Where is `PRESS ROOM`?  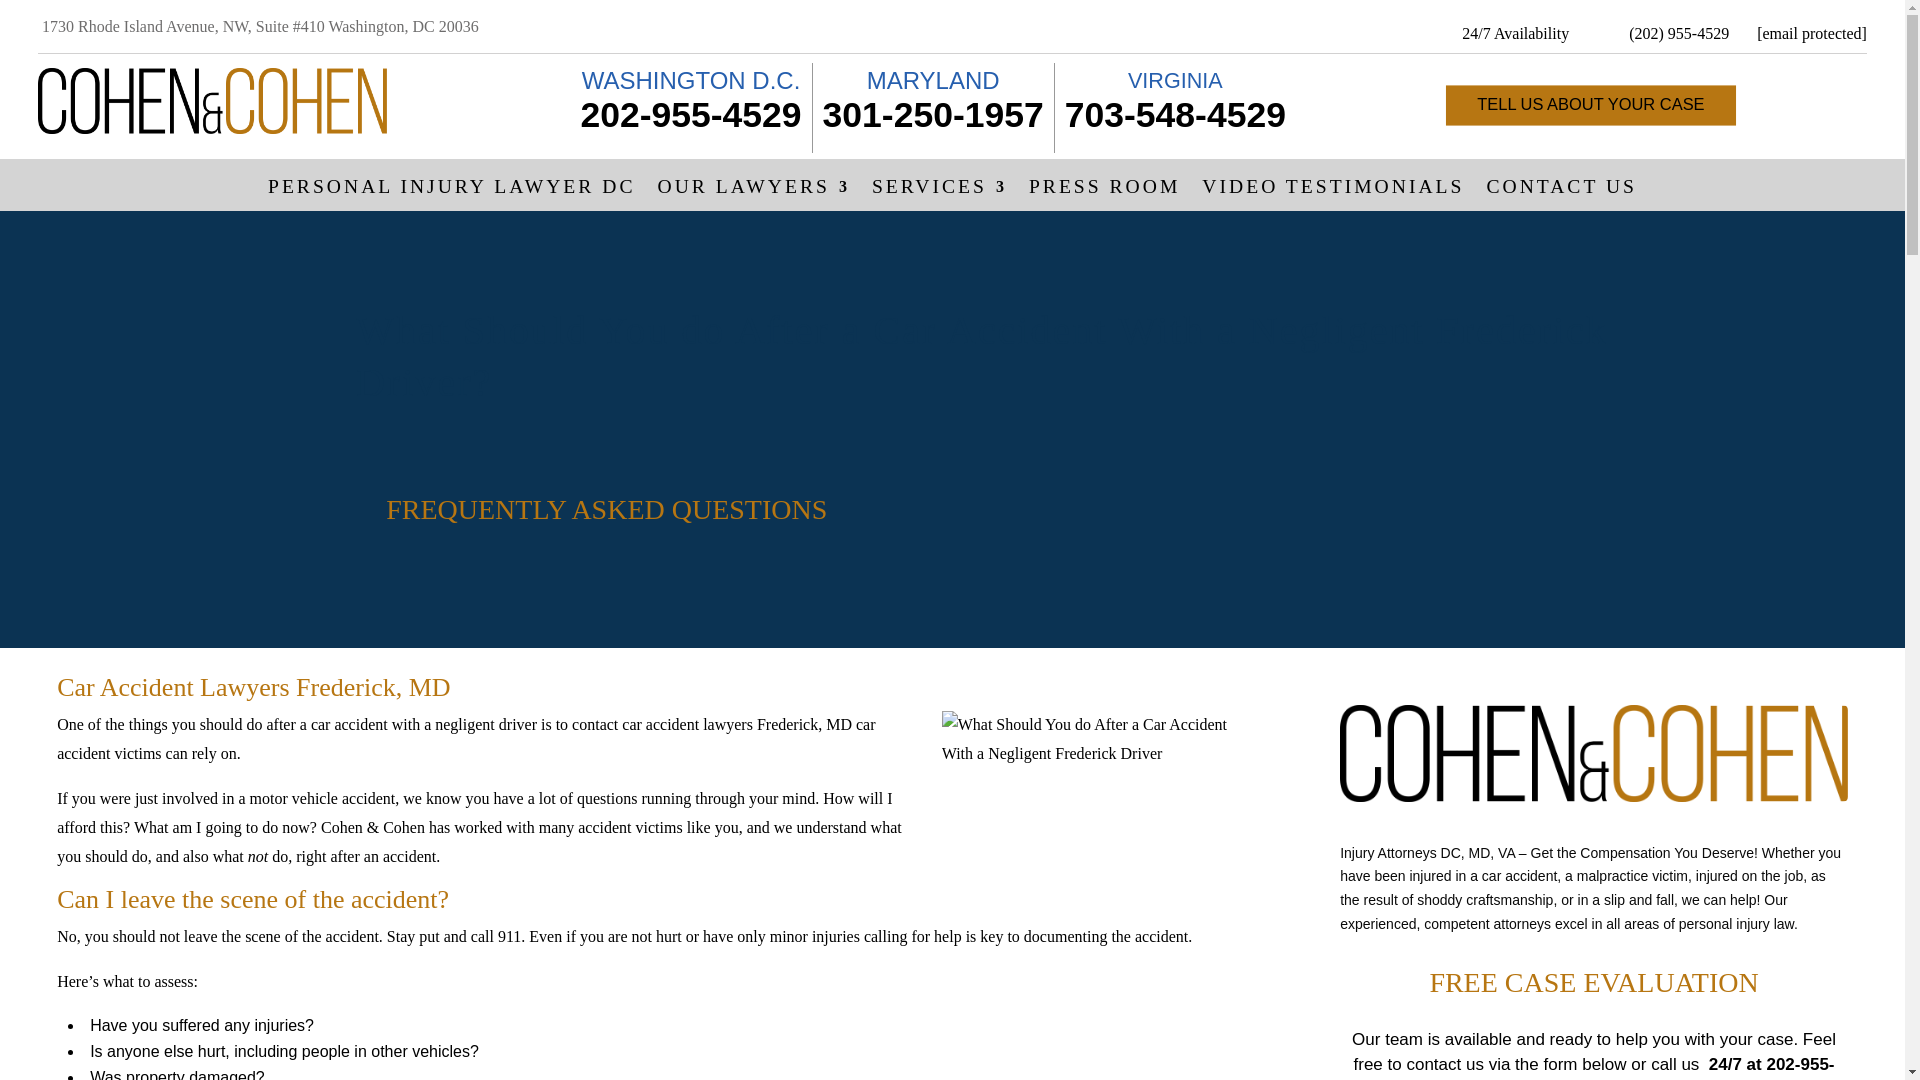
PRESS ROOM is located at coordinates (1104, 191).